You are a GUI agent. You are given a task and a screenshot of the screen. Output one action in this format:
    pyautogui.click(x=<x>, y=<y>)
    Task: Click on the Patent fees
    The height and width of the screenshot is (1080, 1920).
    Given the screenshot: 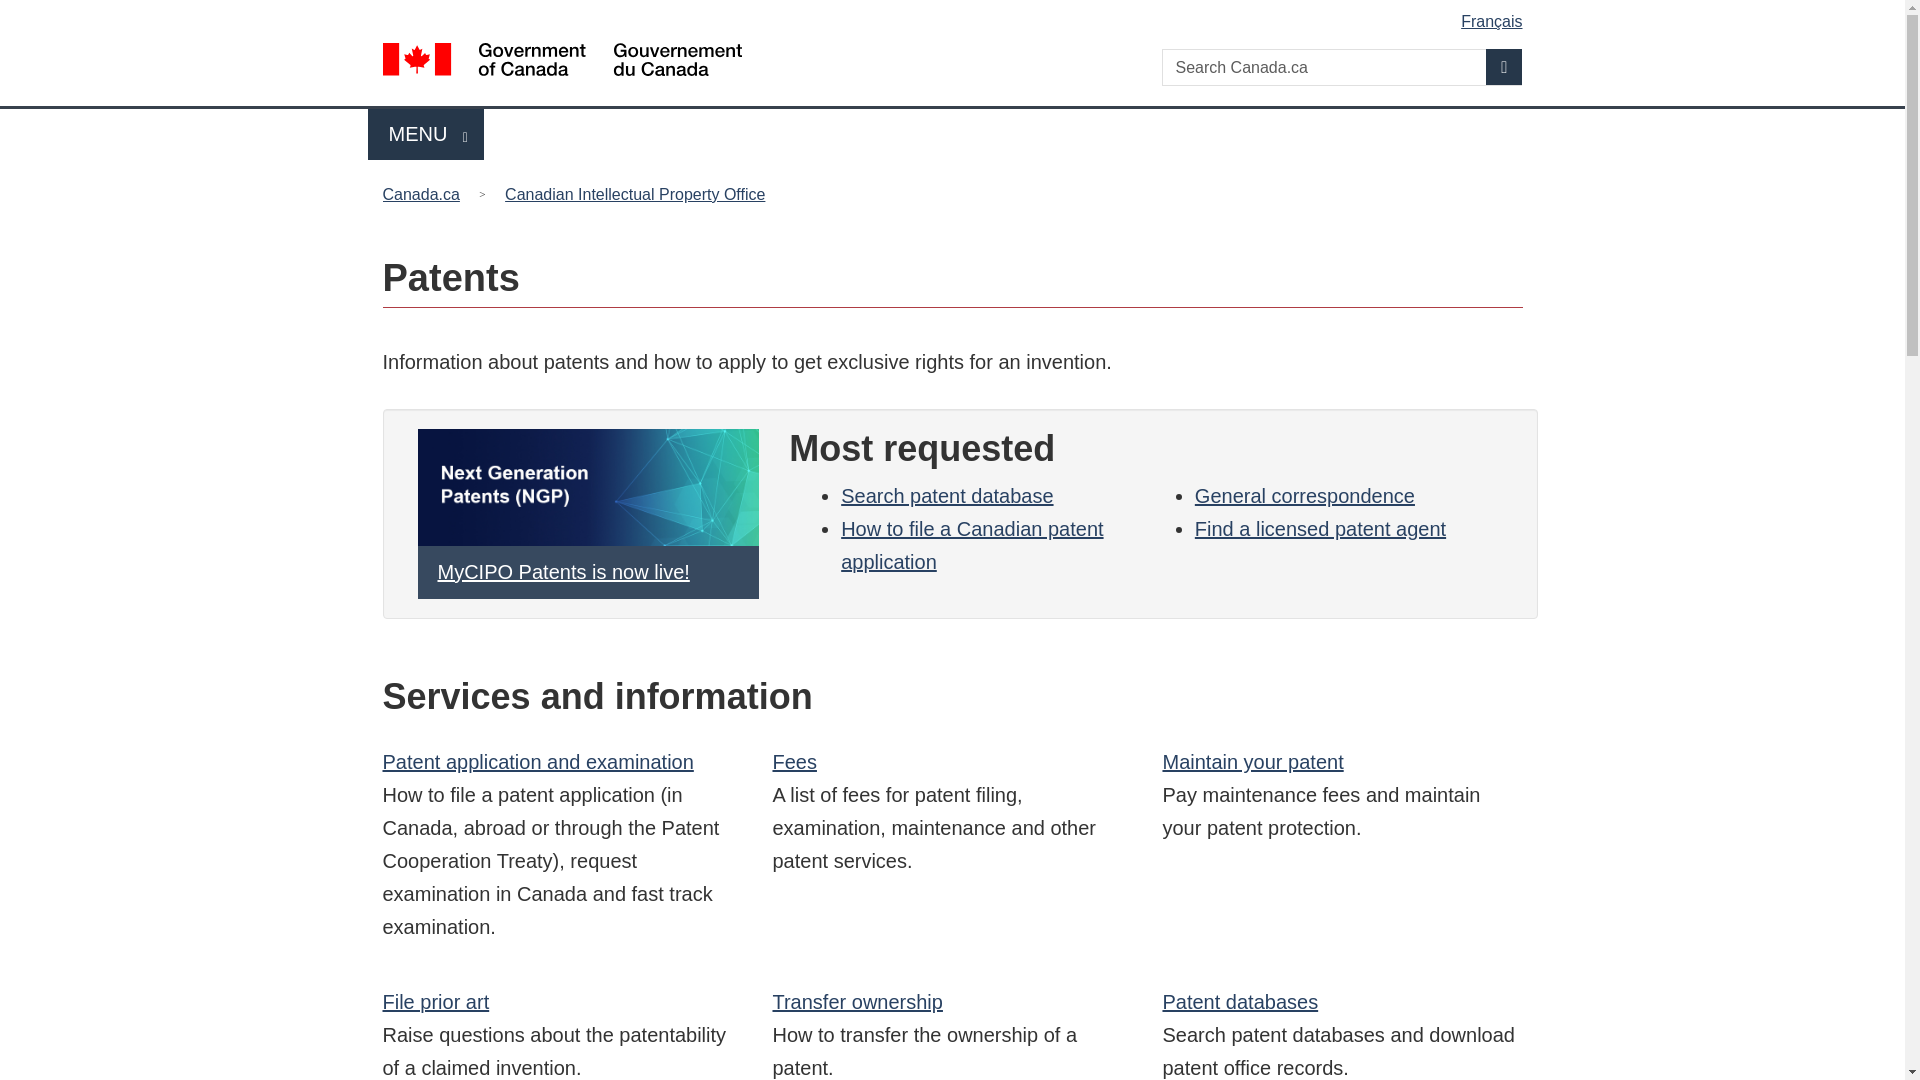 What is the action you would take?
    pyautogui.click(x=436, y=1002)
    